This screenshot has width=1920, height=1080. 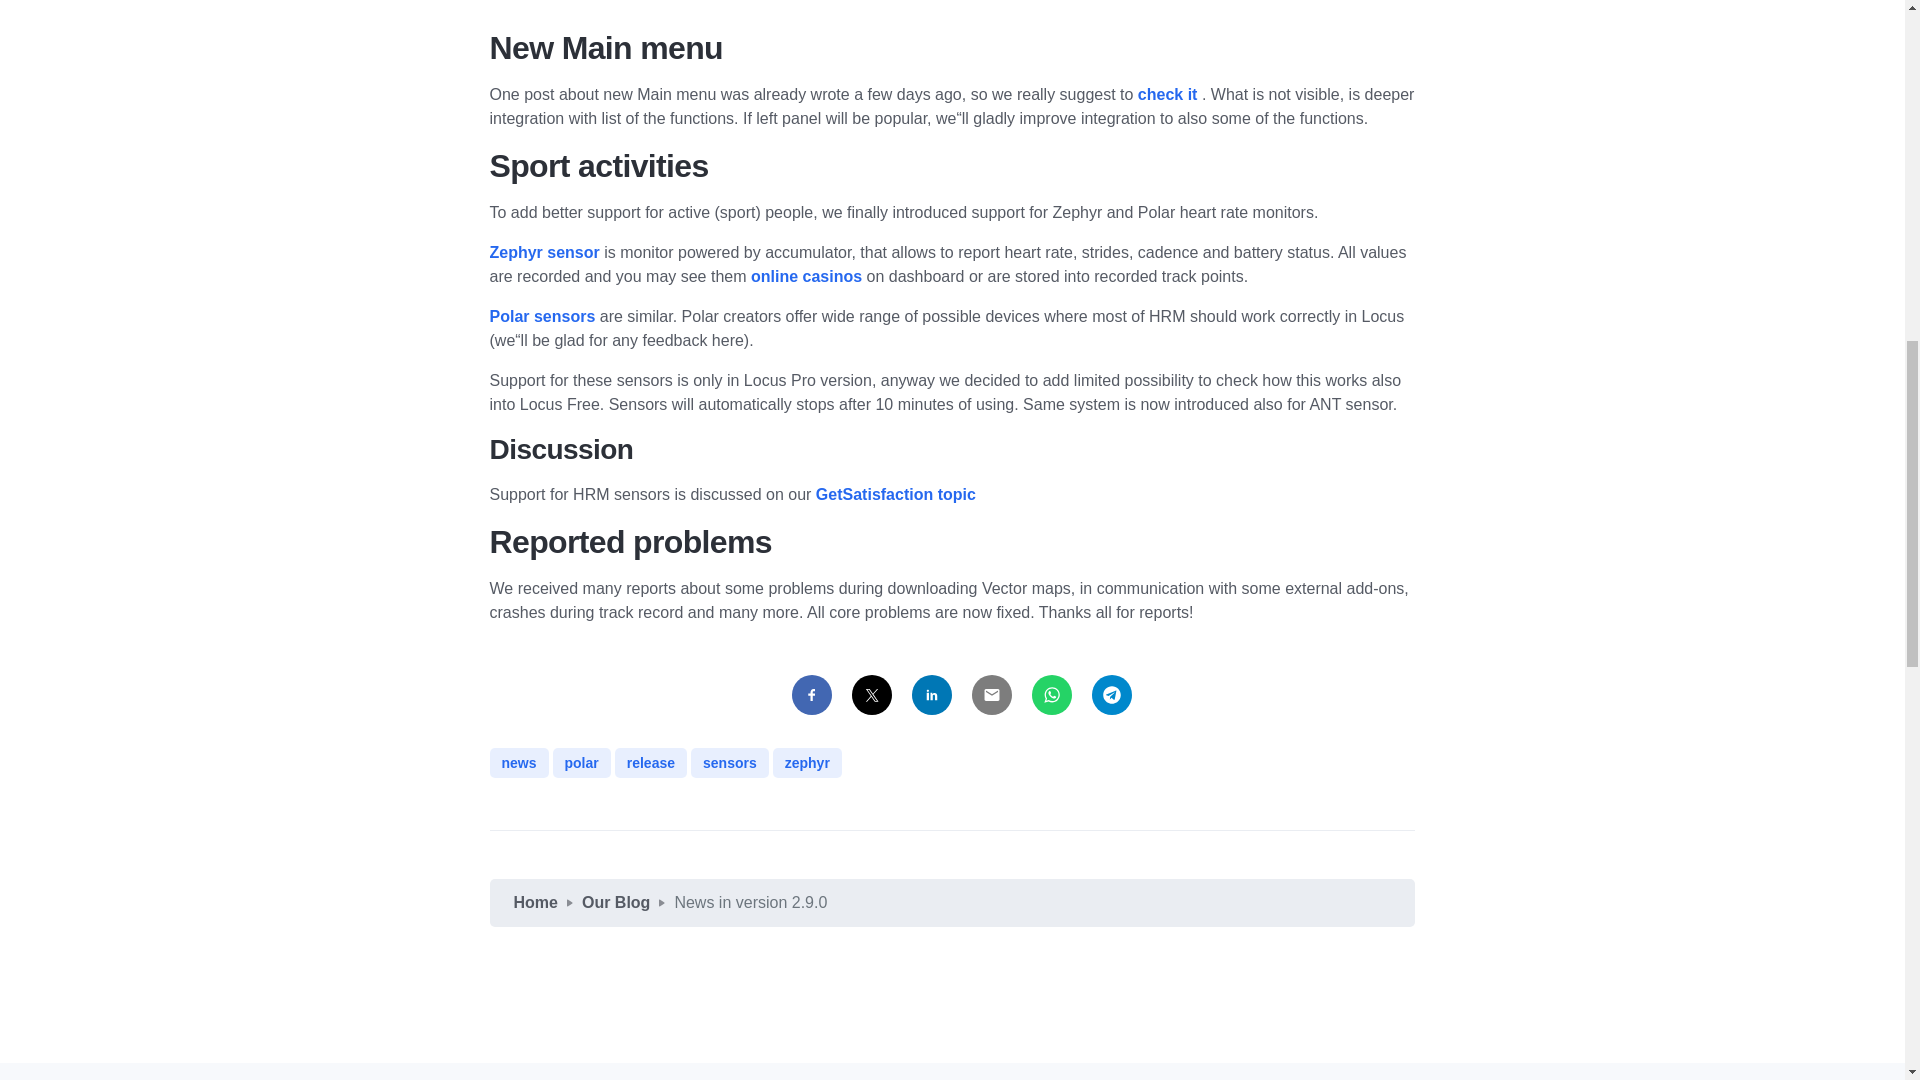 I want to click on polar, so click(x=581, y=762).